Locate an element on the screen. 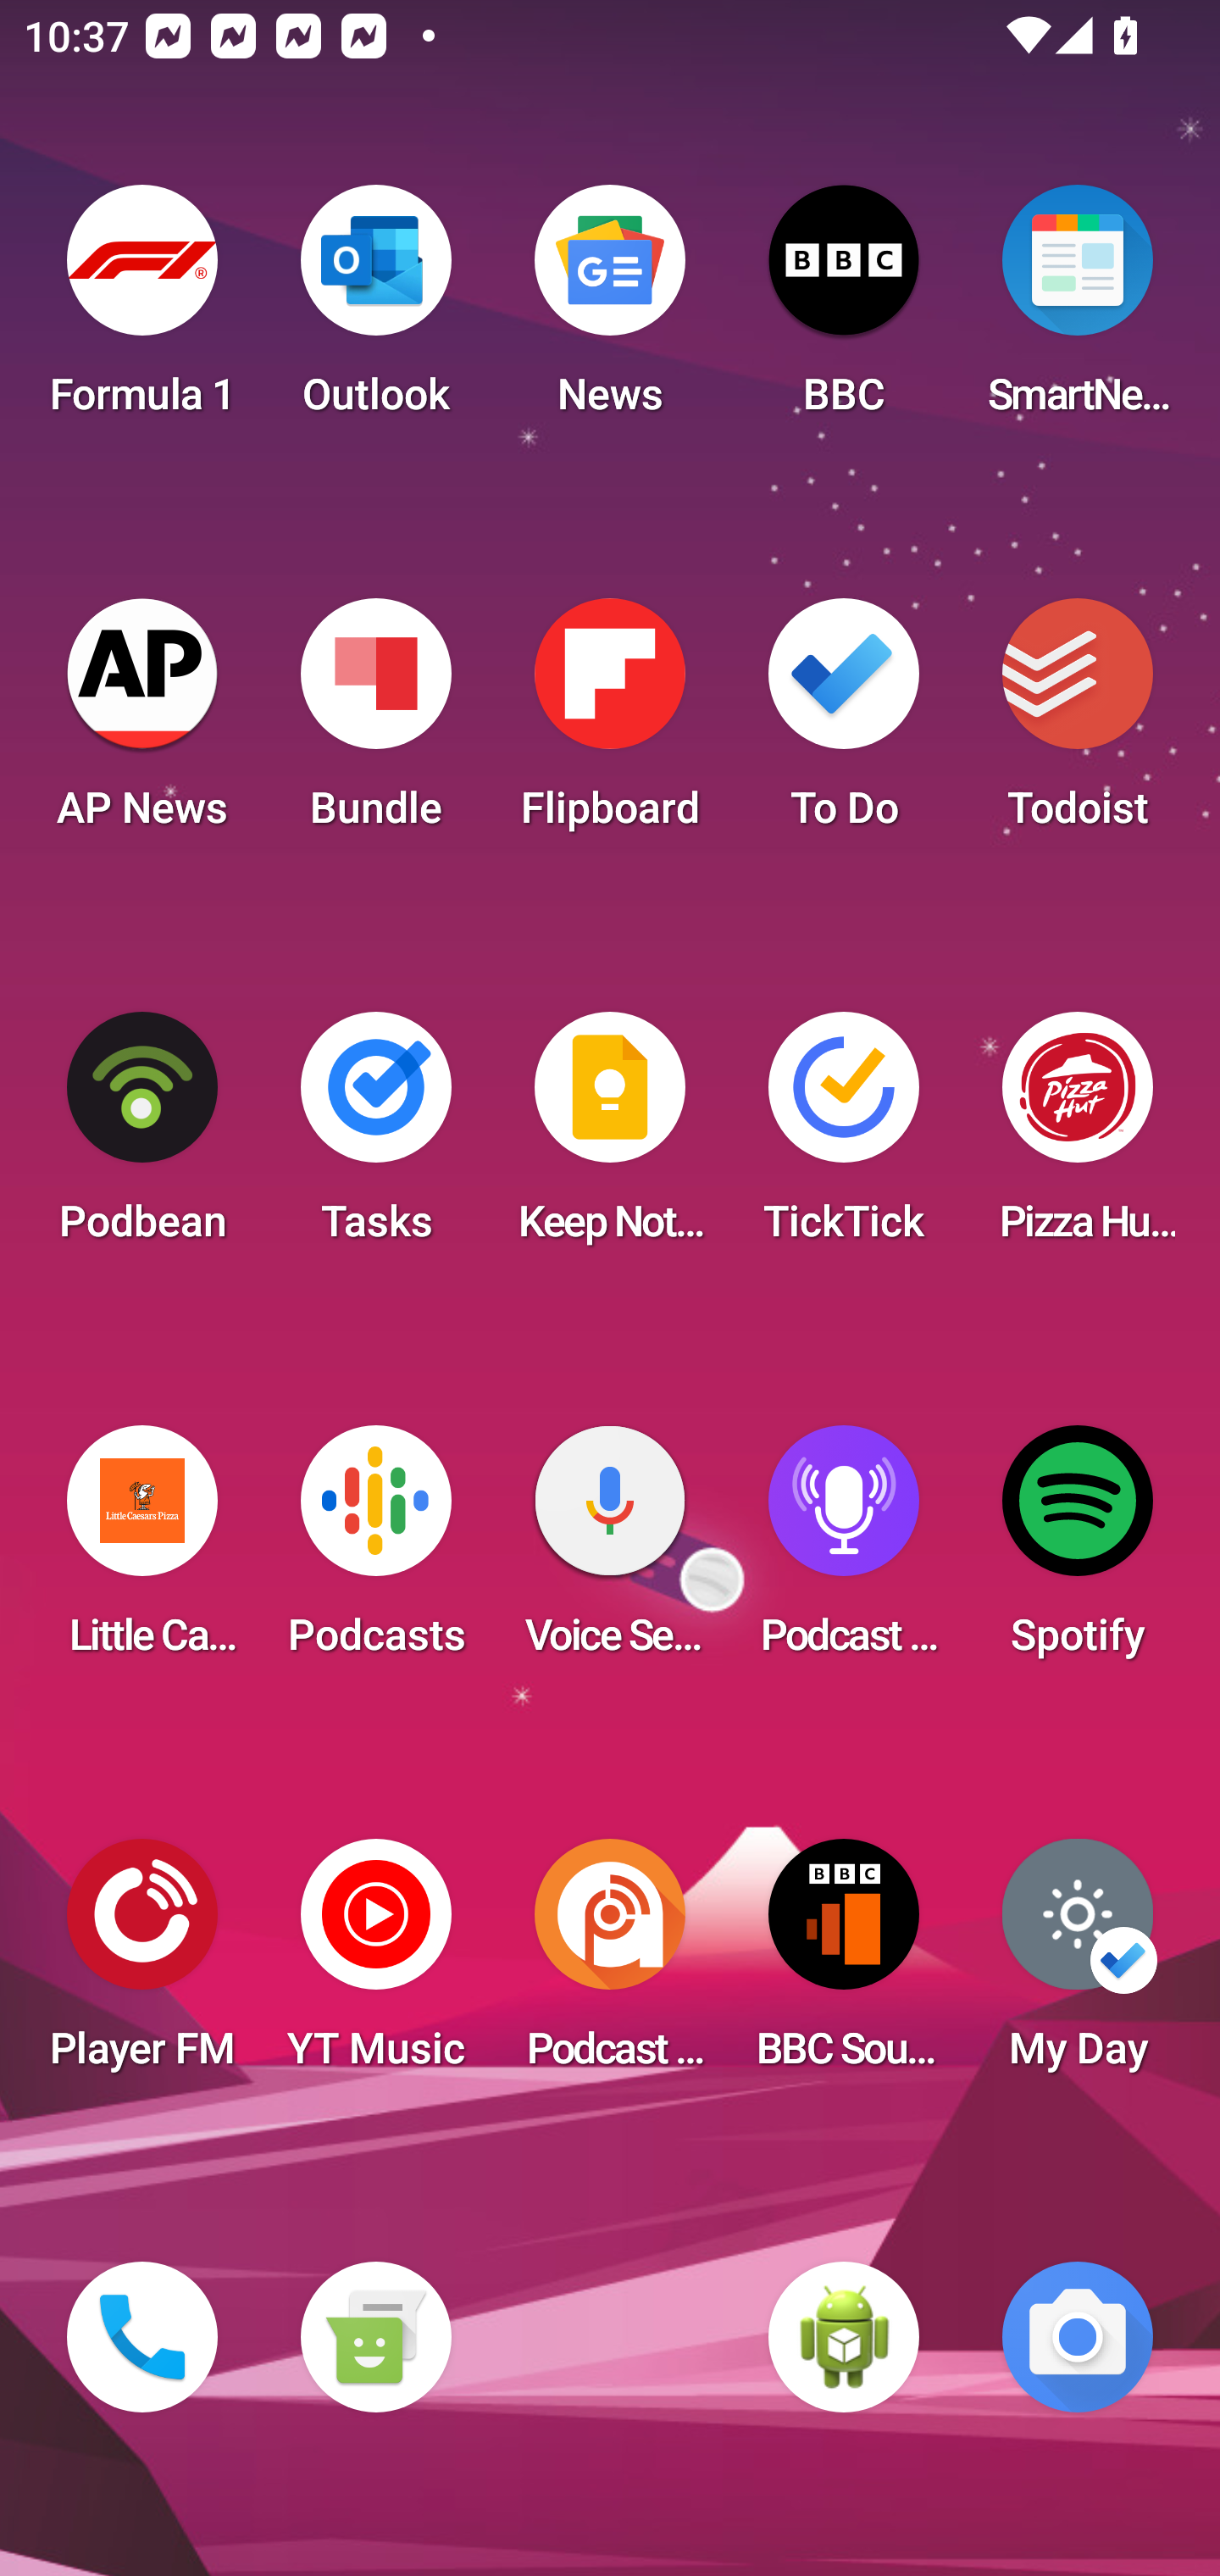 The width and height of the screenshot is (1220, 2576). My Day is located at coordinates (1078, 1964).